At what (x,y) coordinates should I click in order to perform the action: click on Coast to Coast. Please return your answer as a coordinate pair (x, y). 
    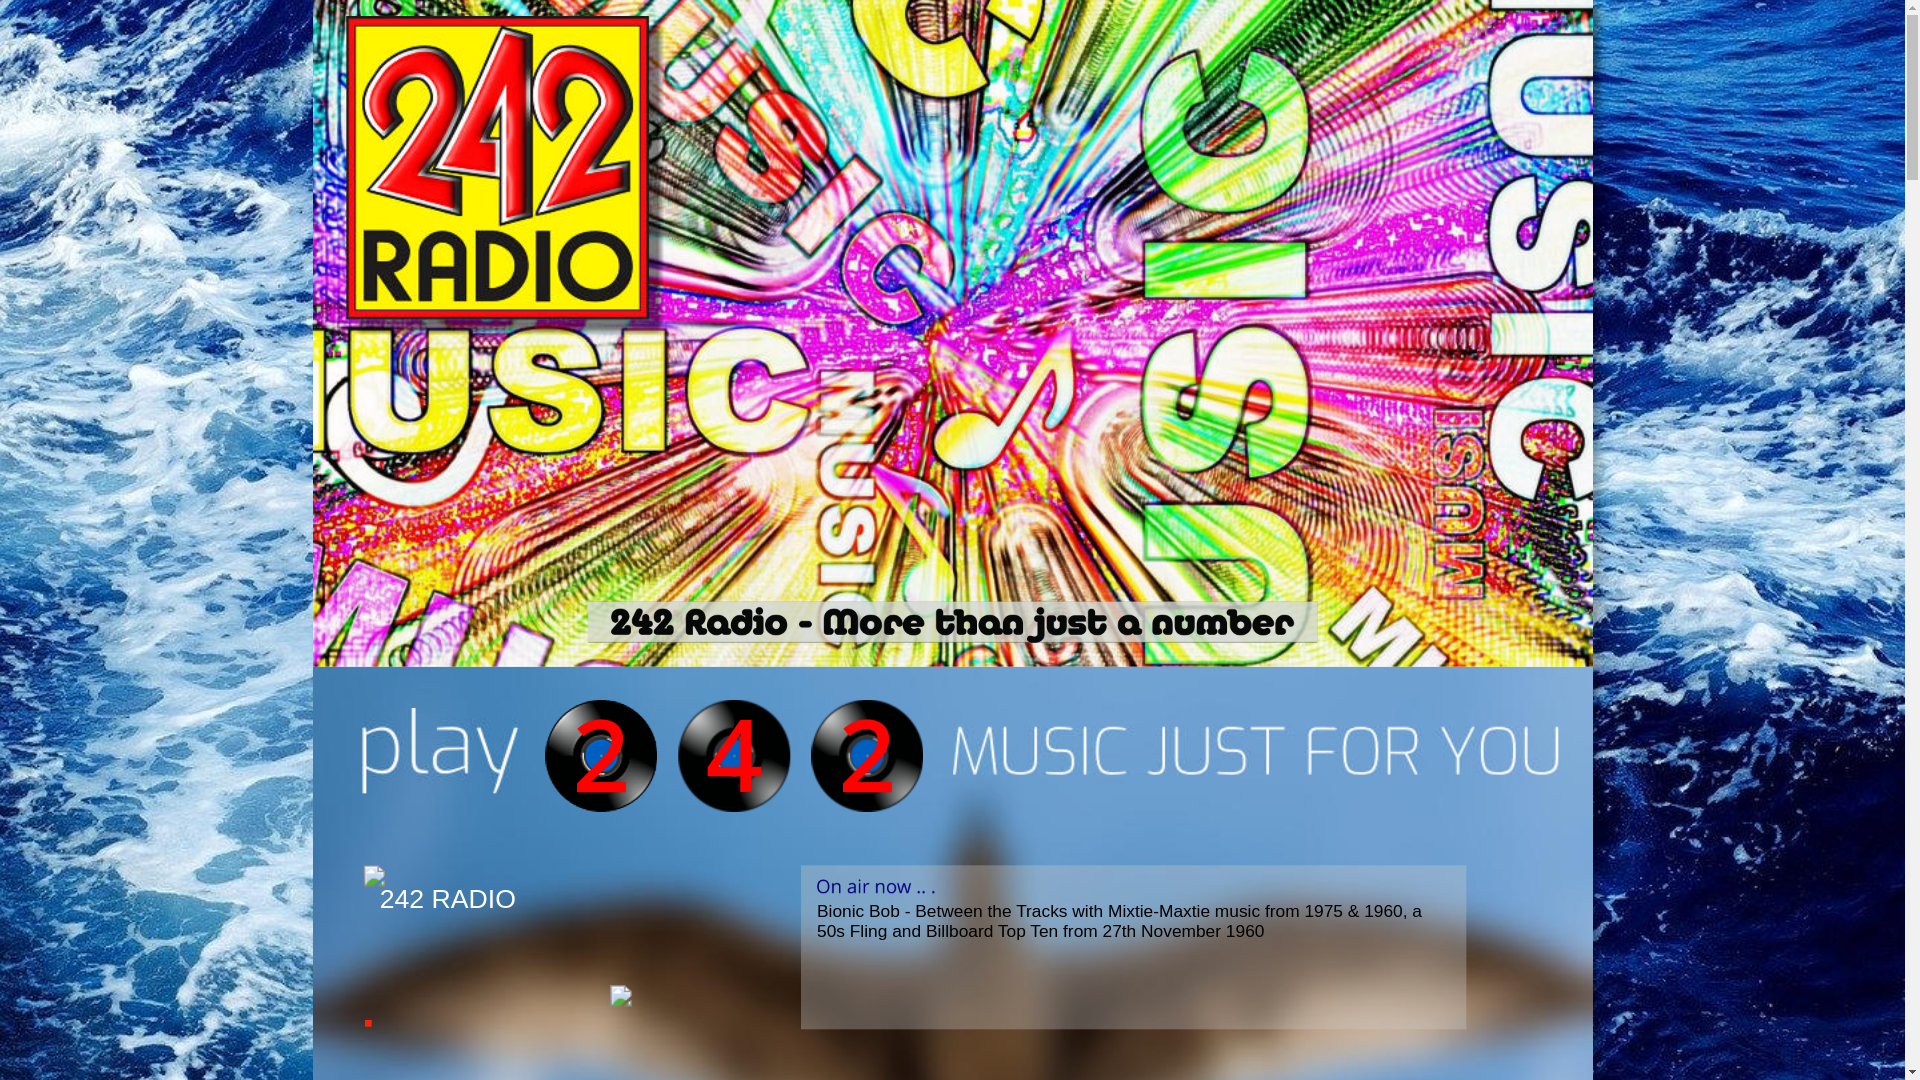
    Looking at the image, I should click on (852, 742).